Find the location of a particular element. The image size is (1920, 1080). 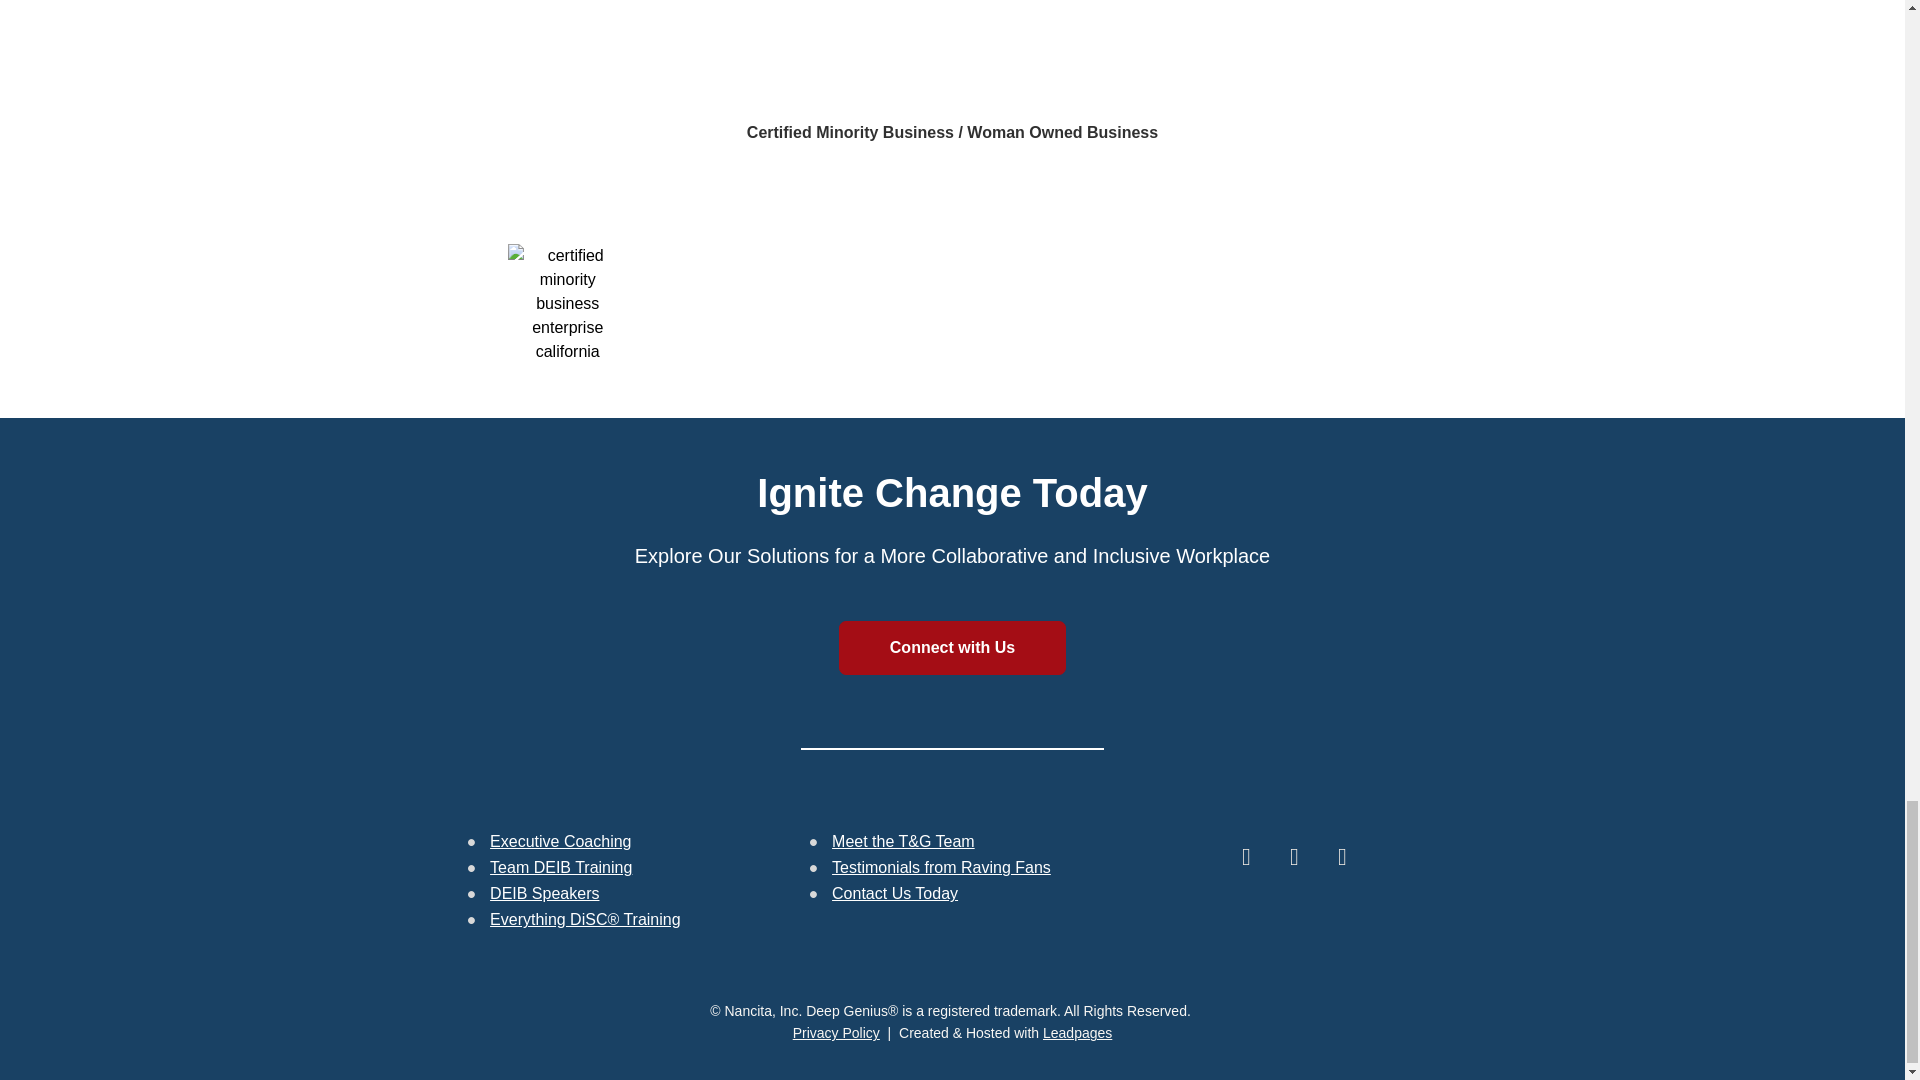

Share on LinkedIn is located at coordinates (1245, 856).